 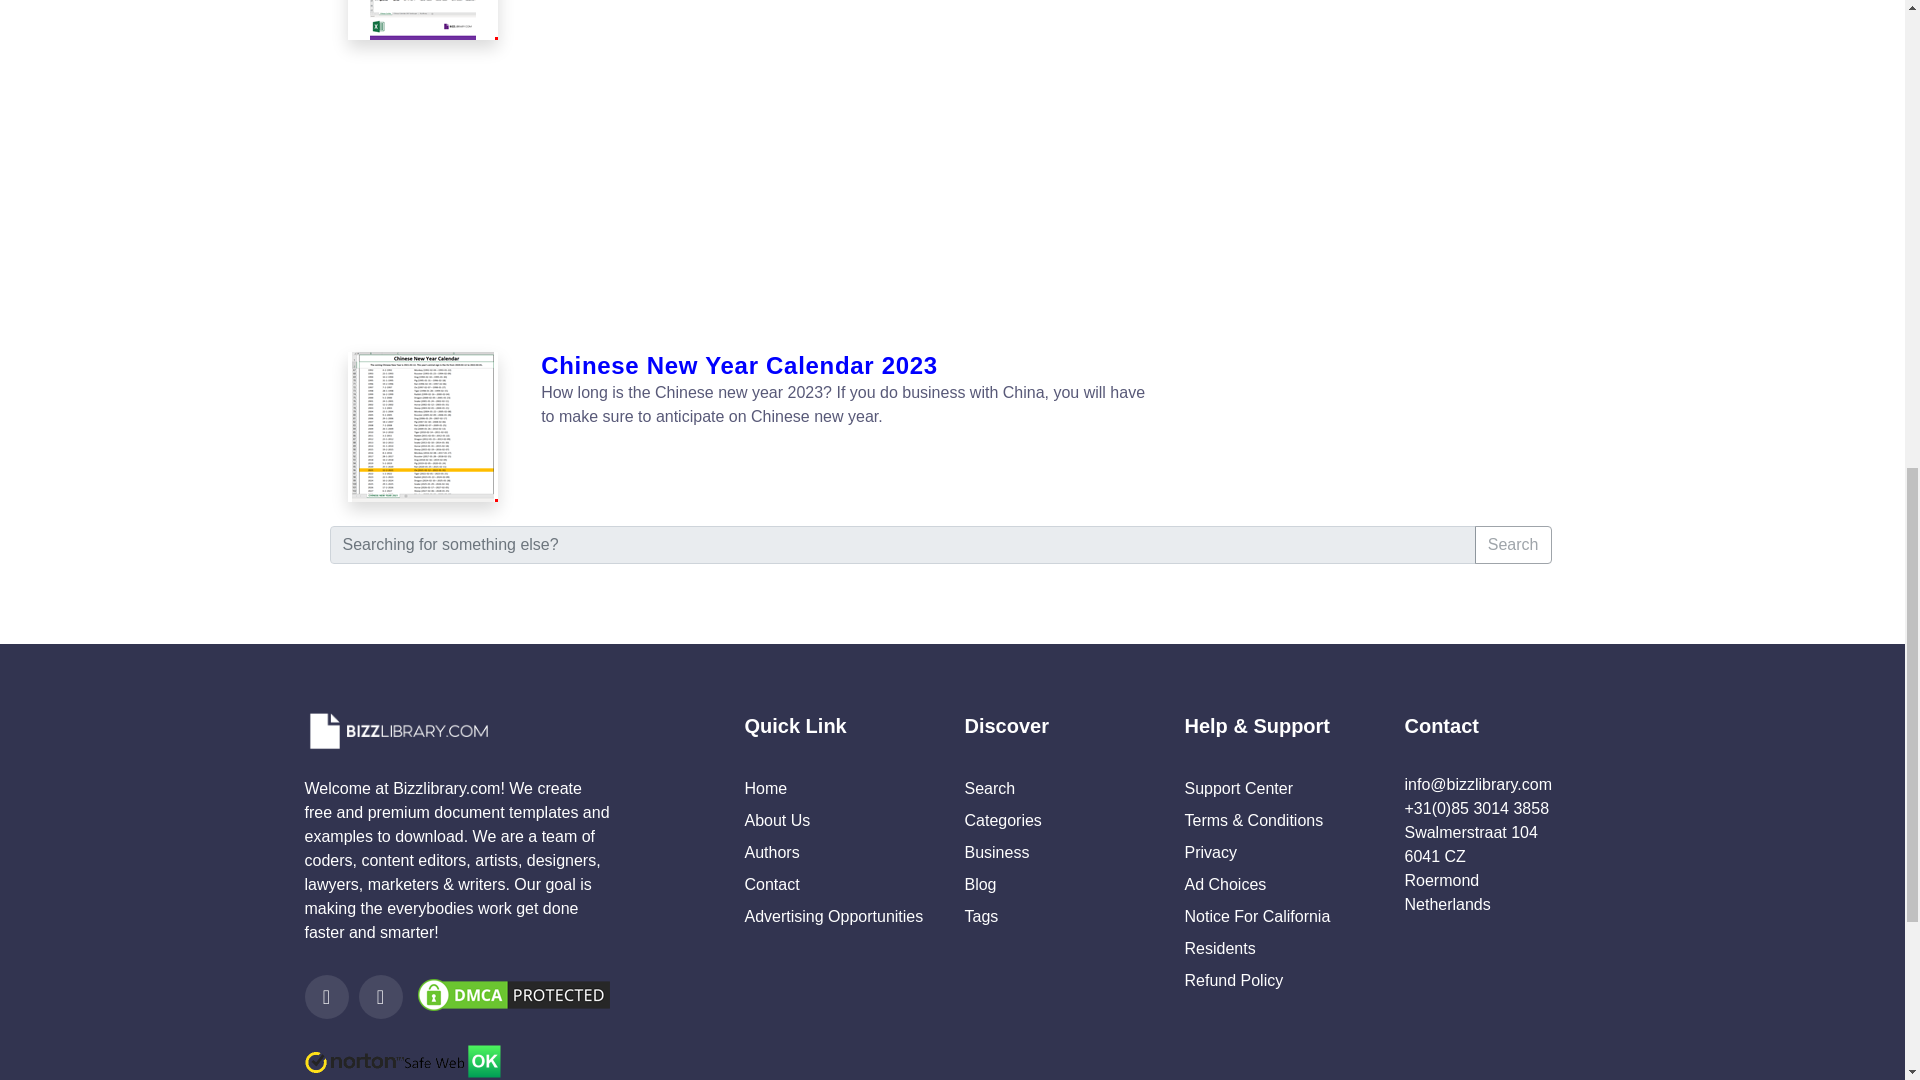 I want to click on Support Center, so click(x=1238, y=788).